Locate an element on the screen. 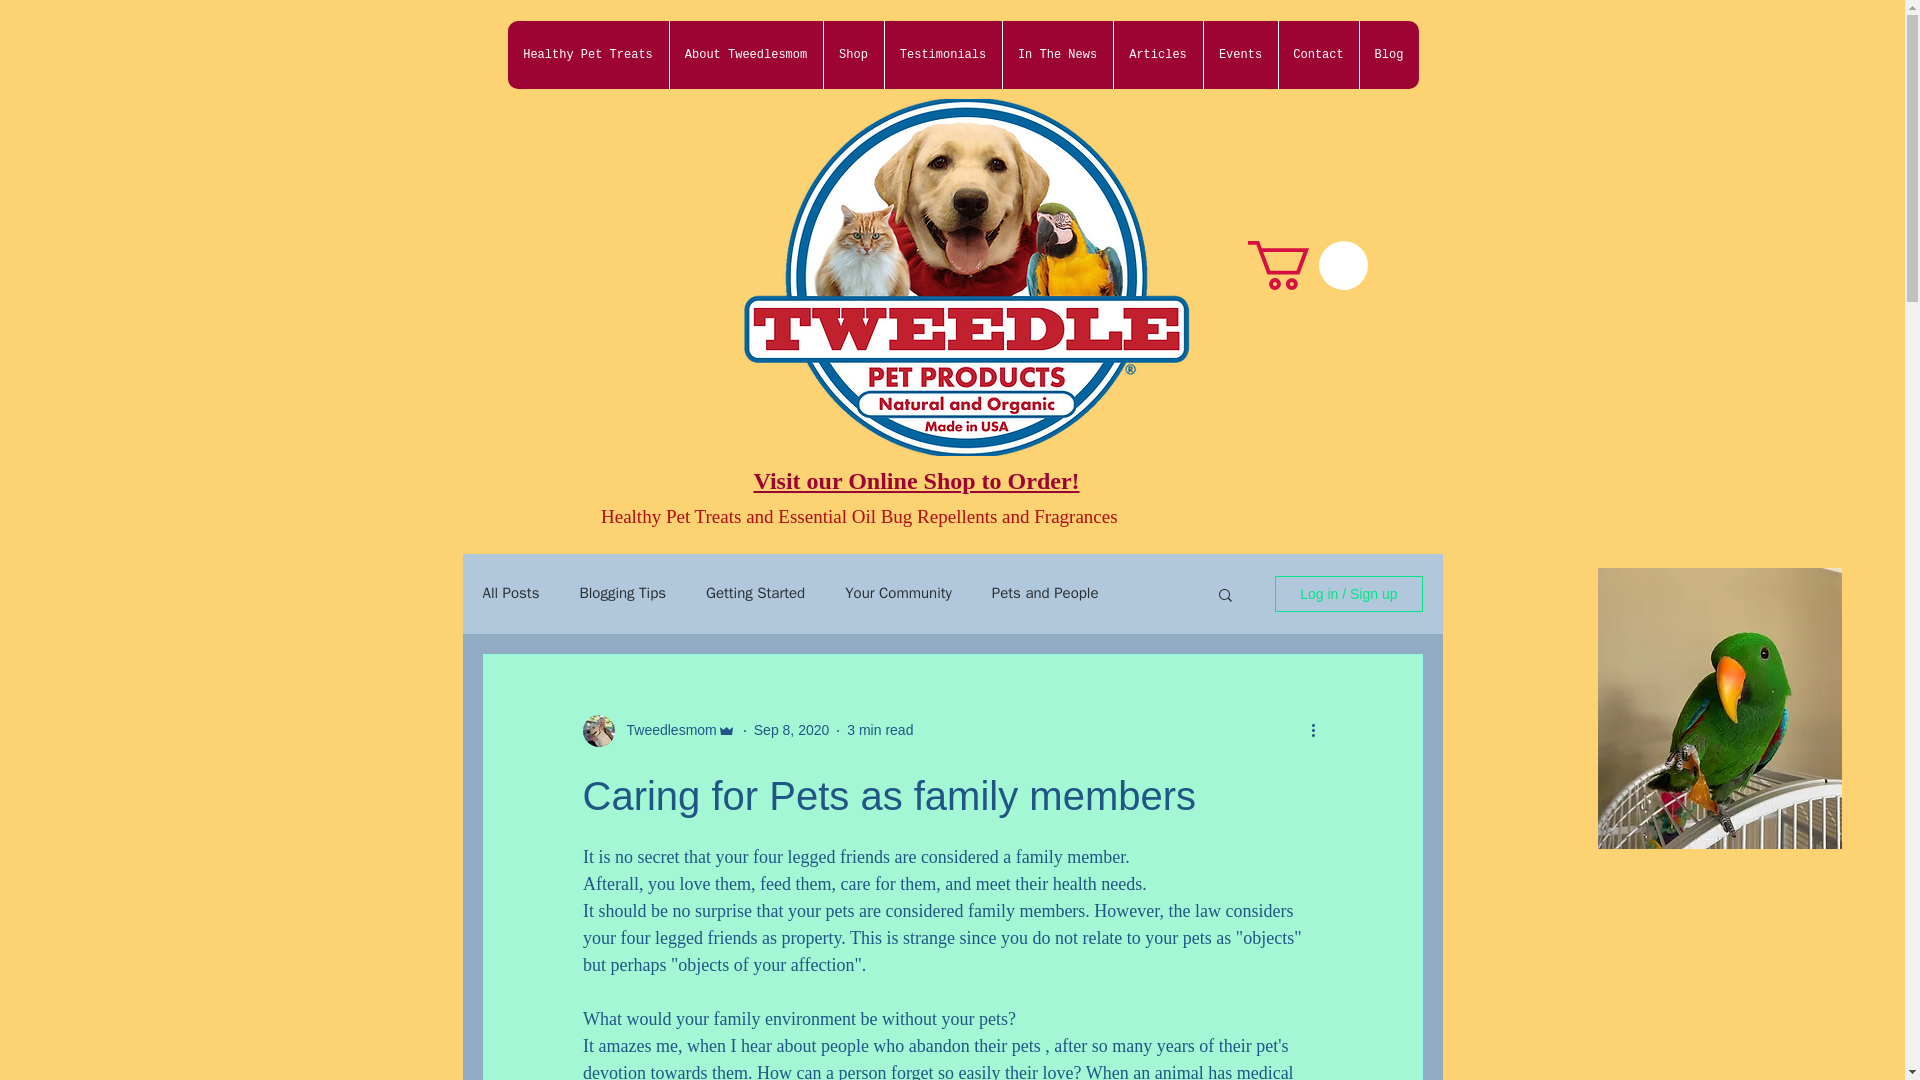  Pets and People is located at coordinates (1045, 593).